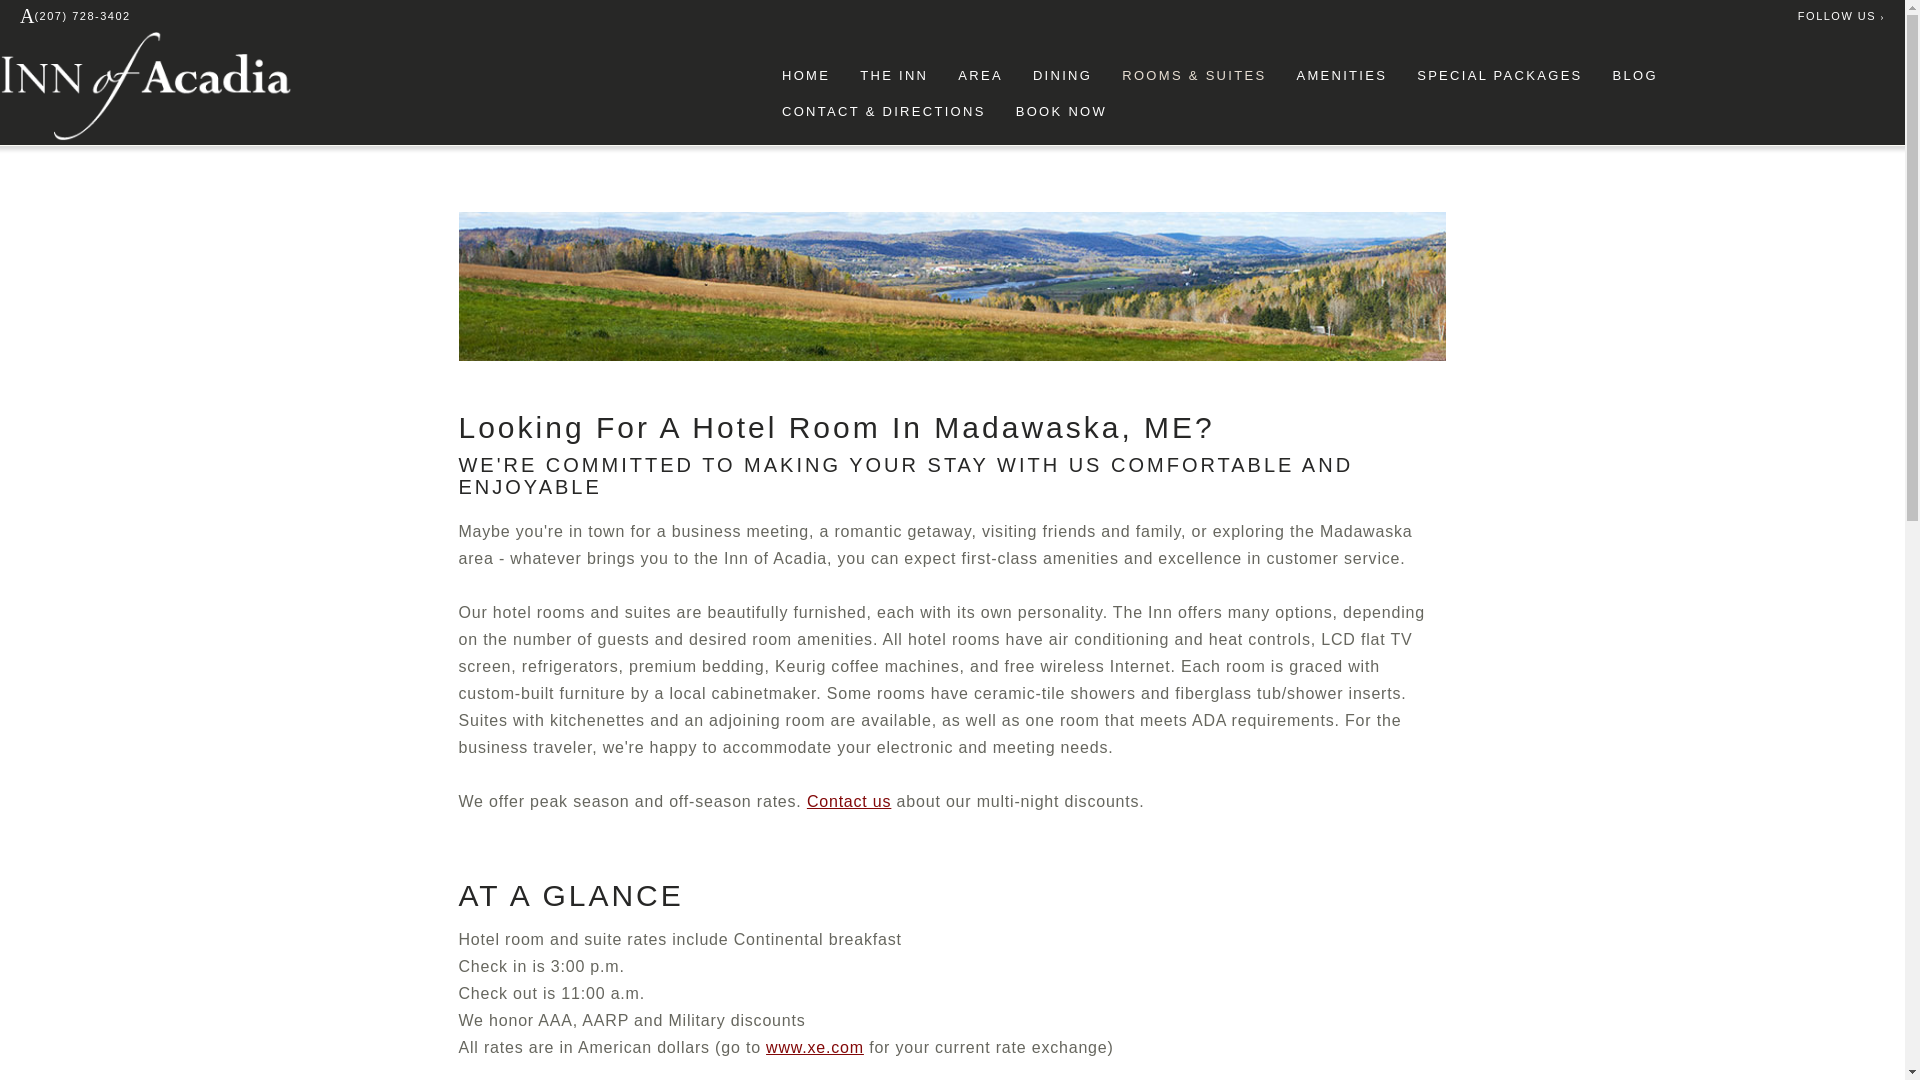 The width and height of the screenshot is (1920, 1080). What do you see at coordinates (1341, 75) in the screenshot?
I see `AMENITIES` at bounding box center [1341, 75].